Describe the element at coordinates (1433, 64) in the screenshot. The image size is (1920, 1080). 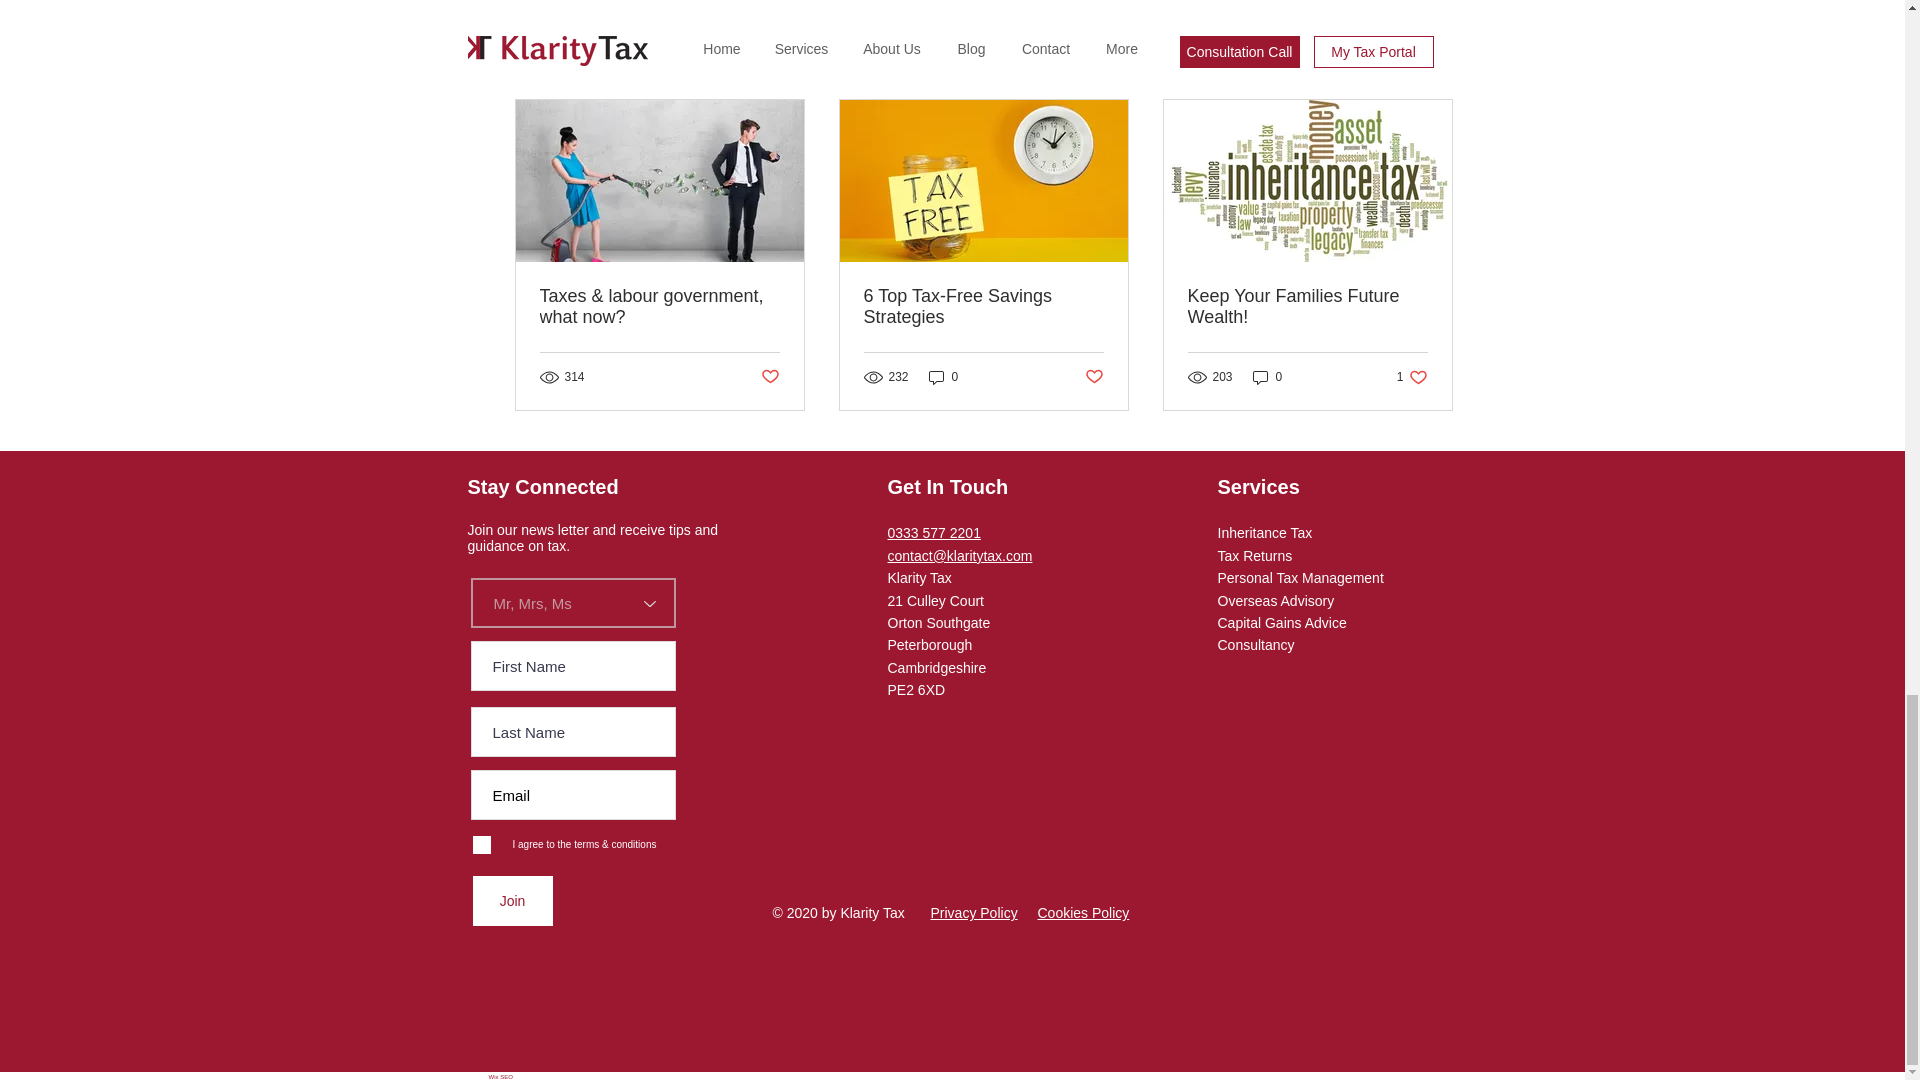
I see `See All` at that location.